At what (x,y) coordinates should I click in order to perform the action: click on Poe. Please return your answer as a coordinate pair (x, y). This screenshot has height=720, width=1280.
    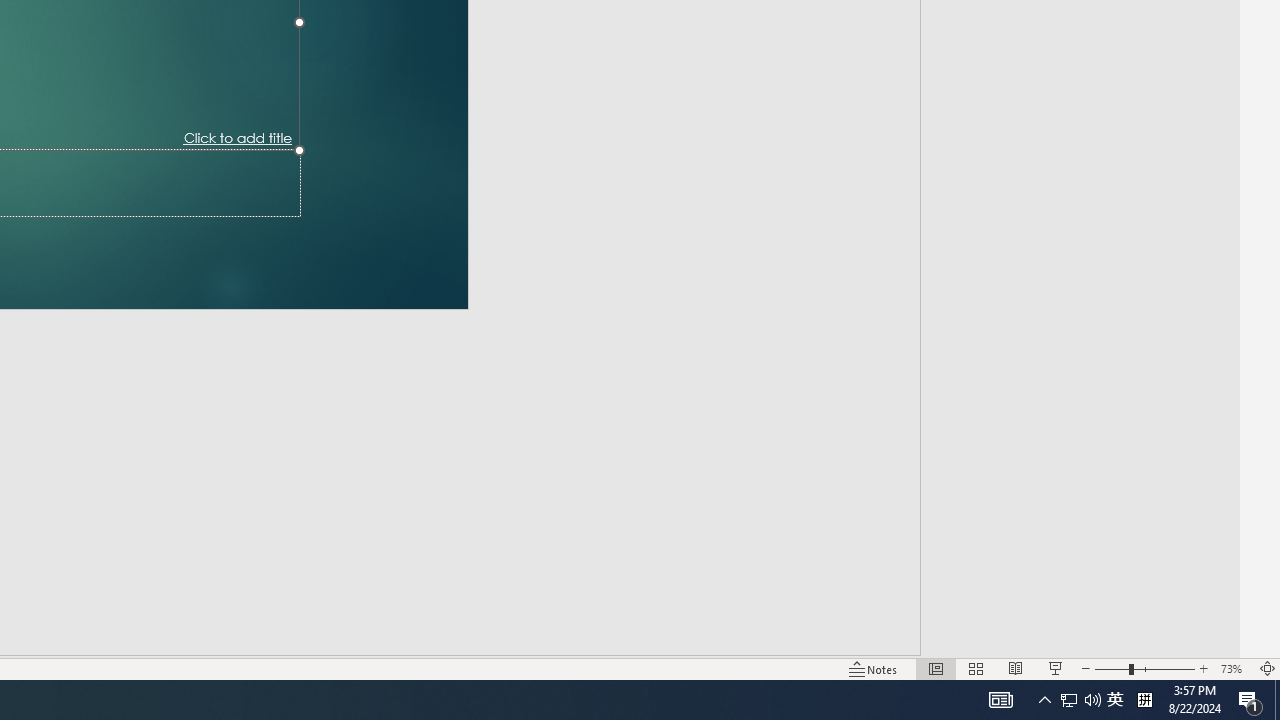
    Looking at the image, I should click on (202, 688).